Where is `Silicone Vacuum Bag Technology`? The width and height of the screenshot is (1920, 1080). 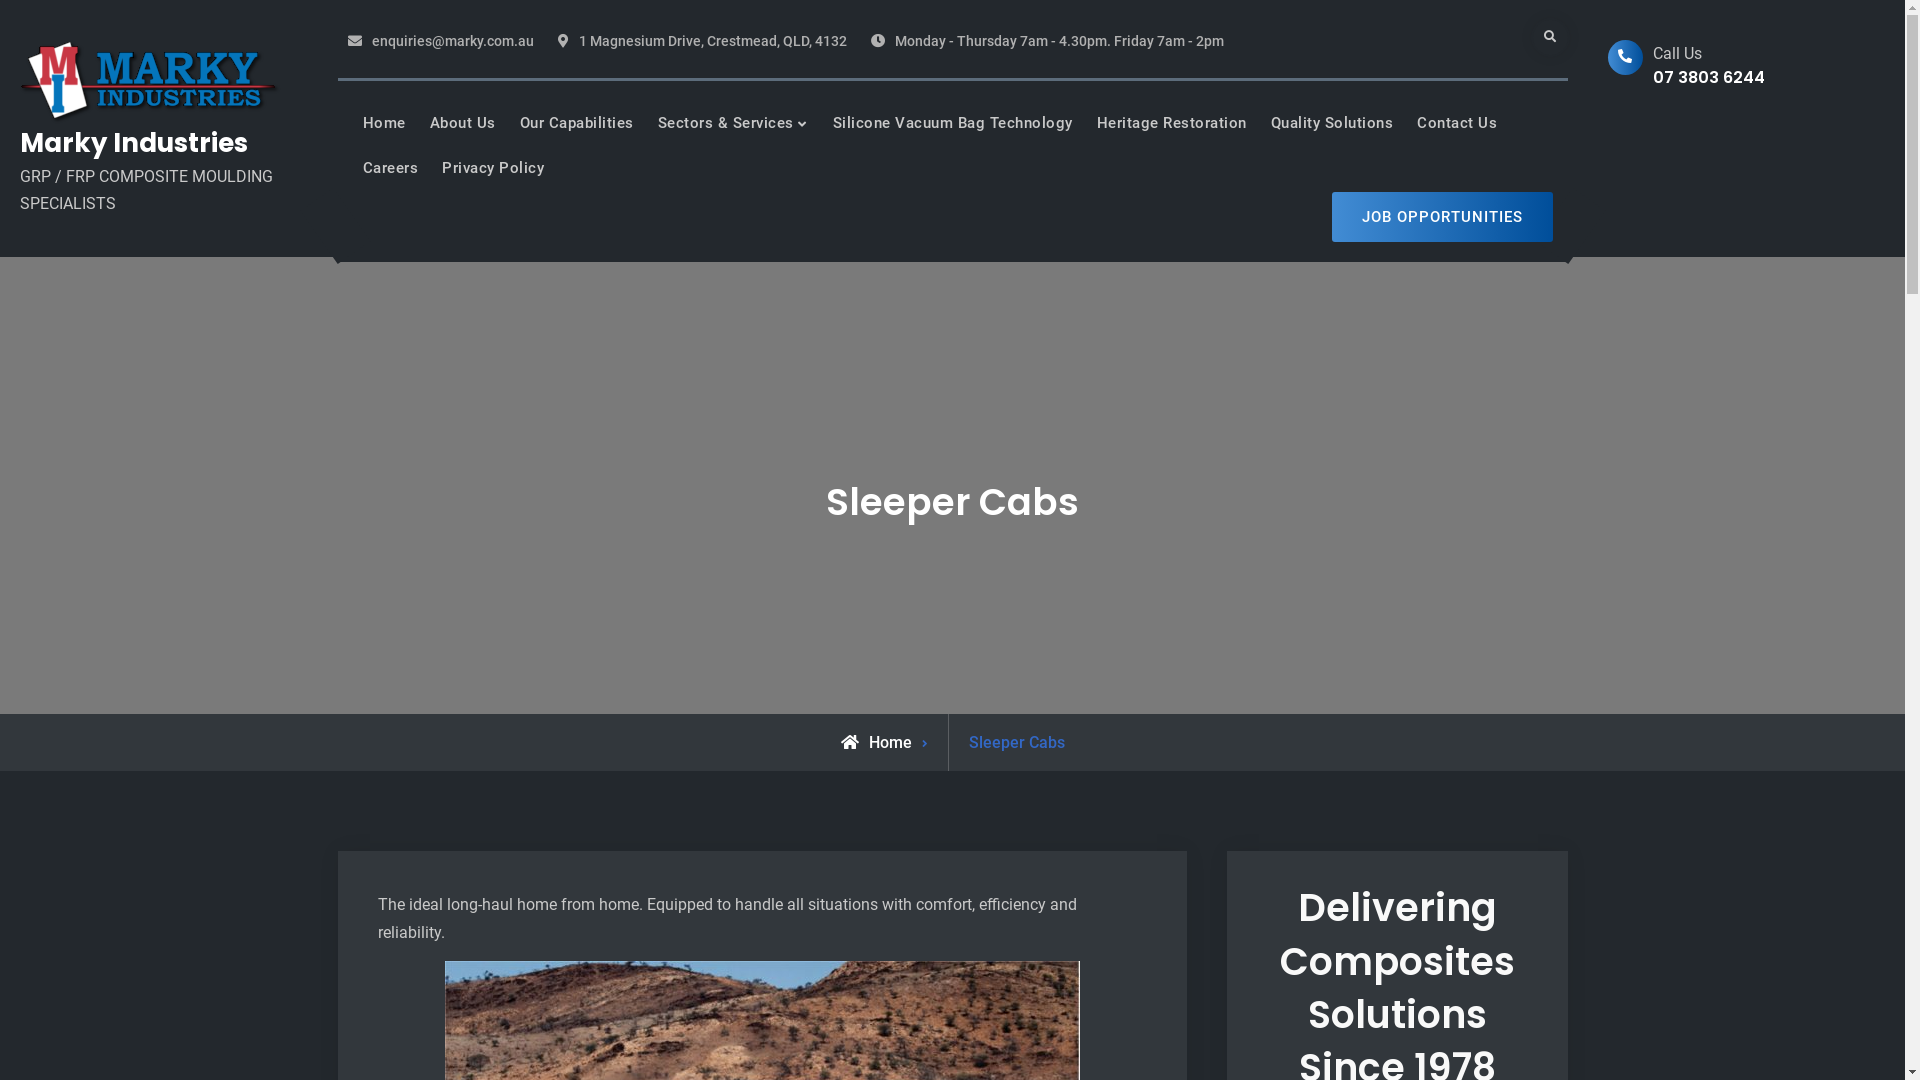 Silicone Vacuum Bag Technology is located at coordinates (952, 123).